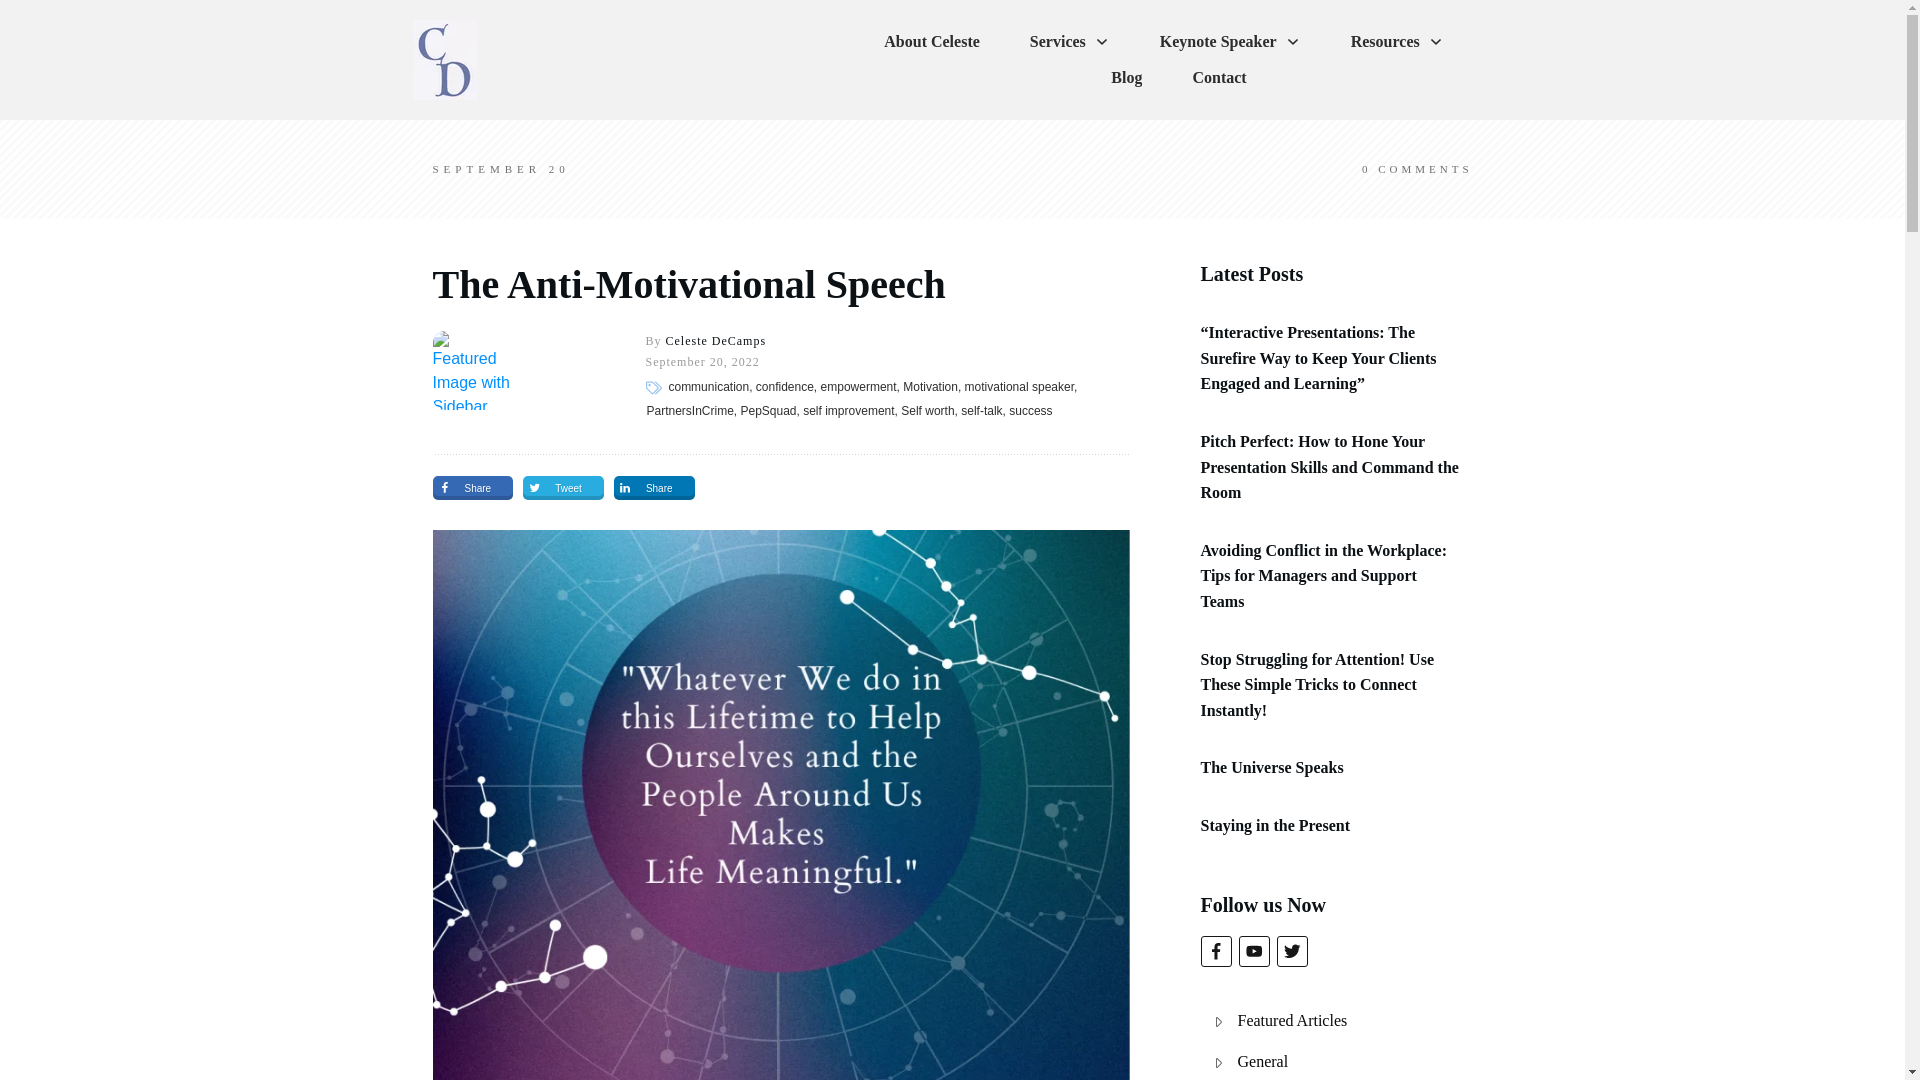  I want to click on The Universe Speaks, so click(1271, 768).